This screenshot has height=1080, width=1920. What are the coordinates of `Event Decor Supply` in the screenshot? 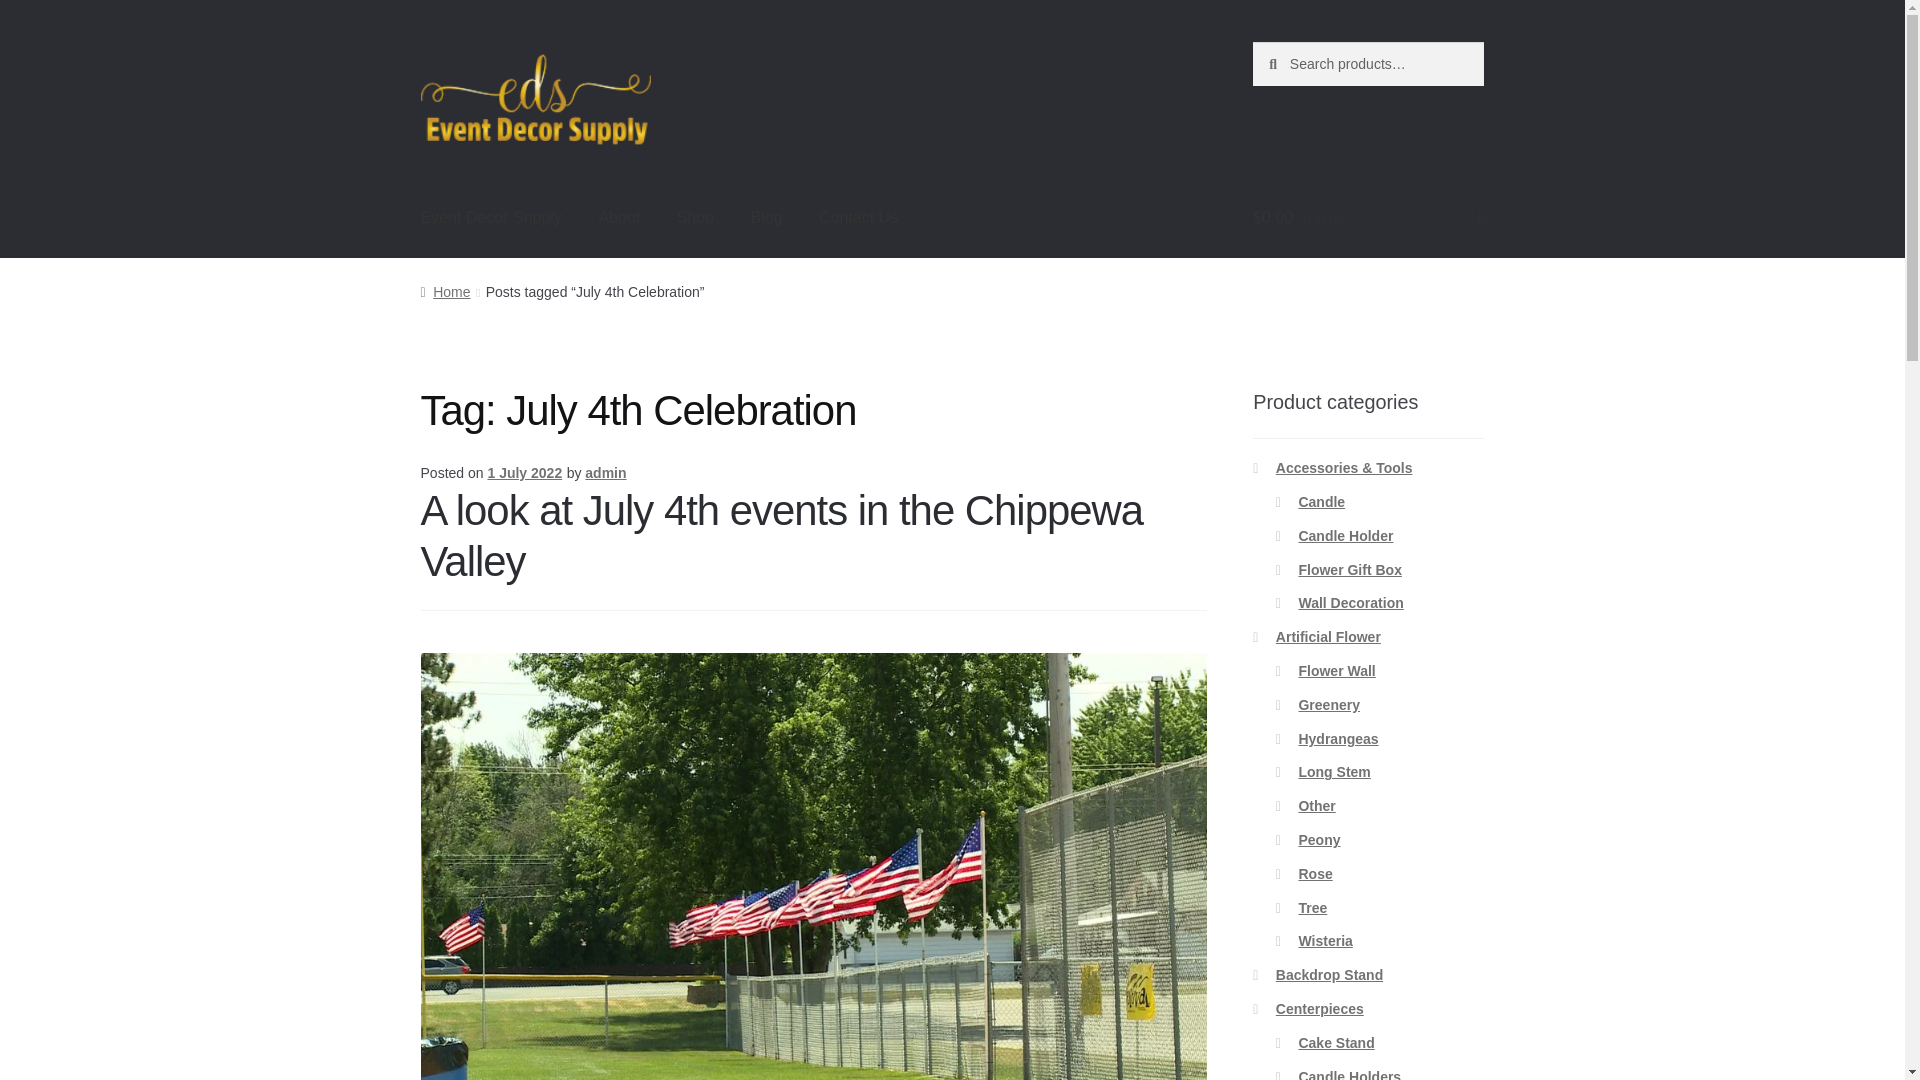 It's located at (491, 219).